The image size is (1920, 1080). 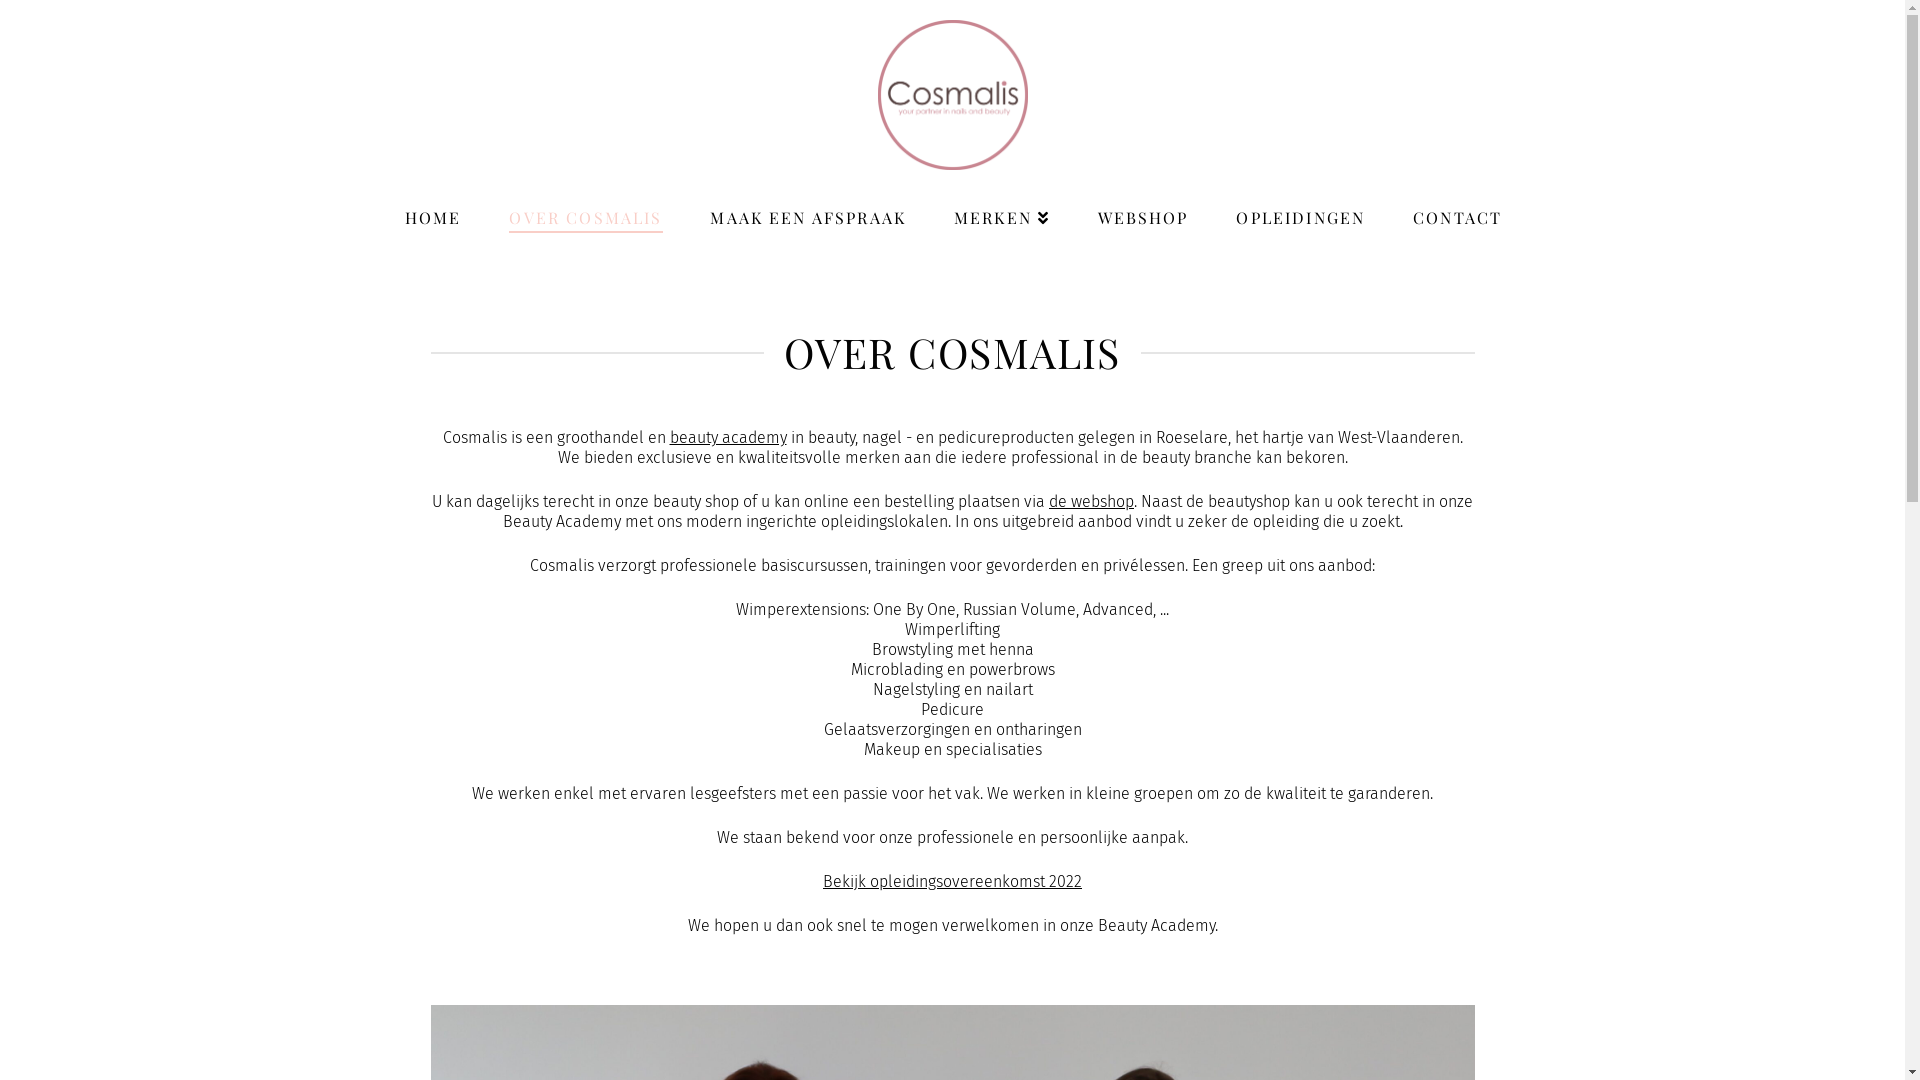 What do you see at coordinates (1456, 205) in the screenshot?
I see `CONTACT` at bounding box center [1456, 205].